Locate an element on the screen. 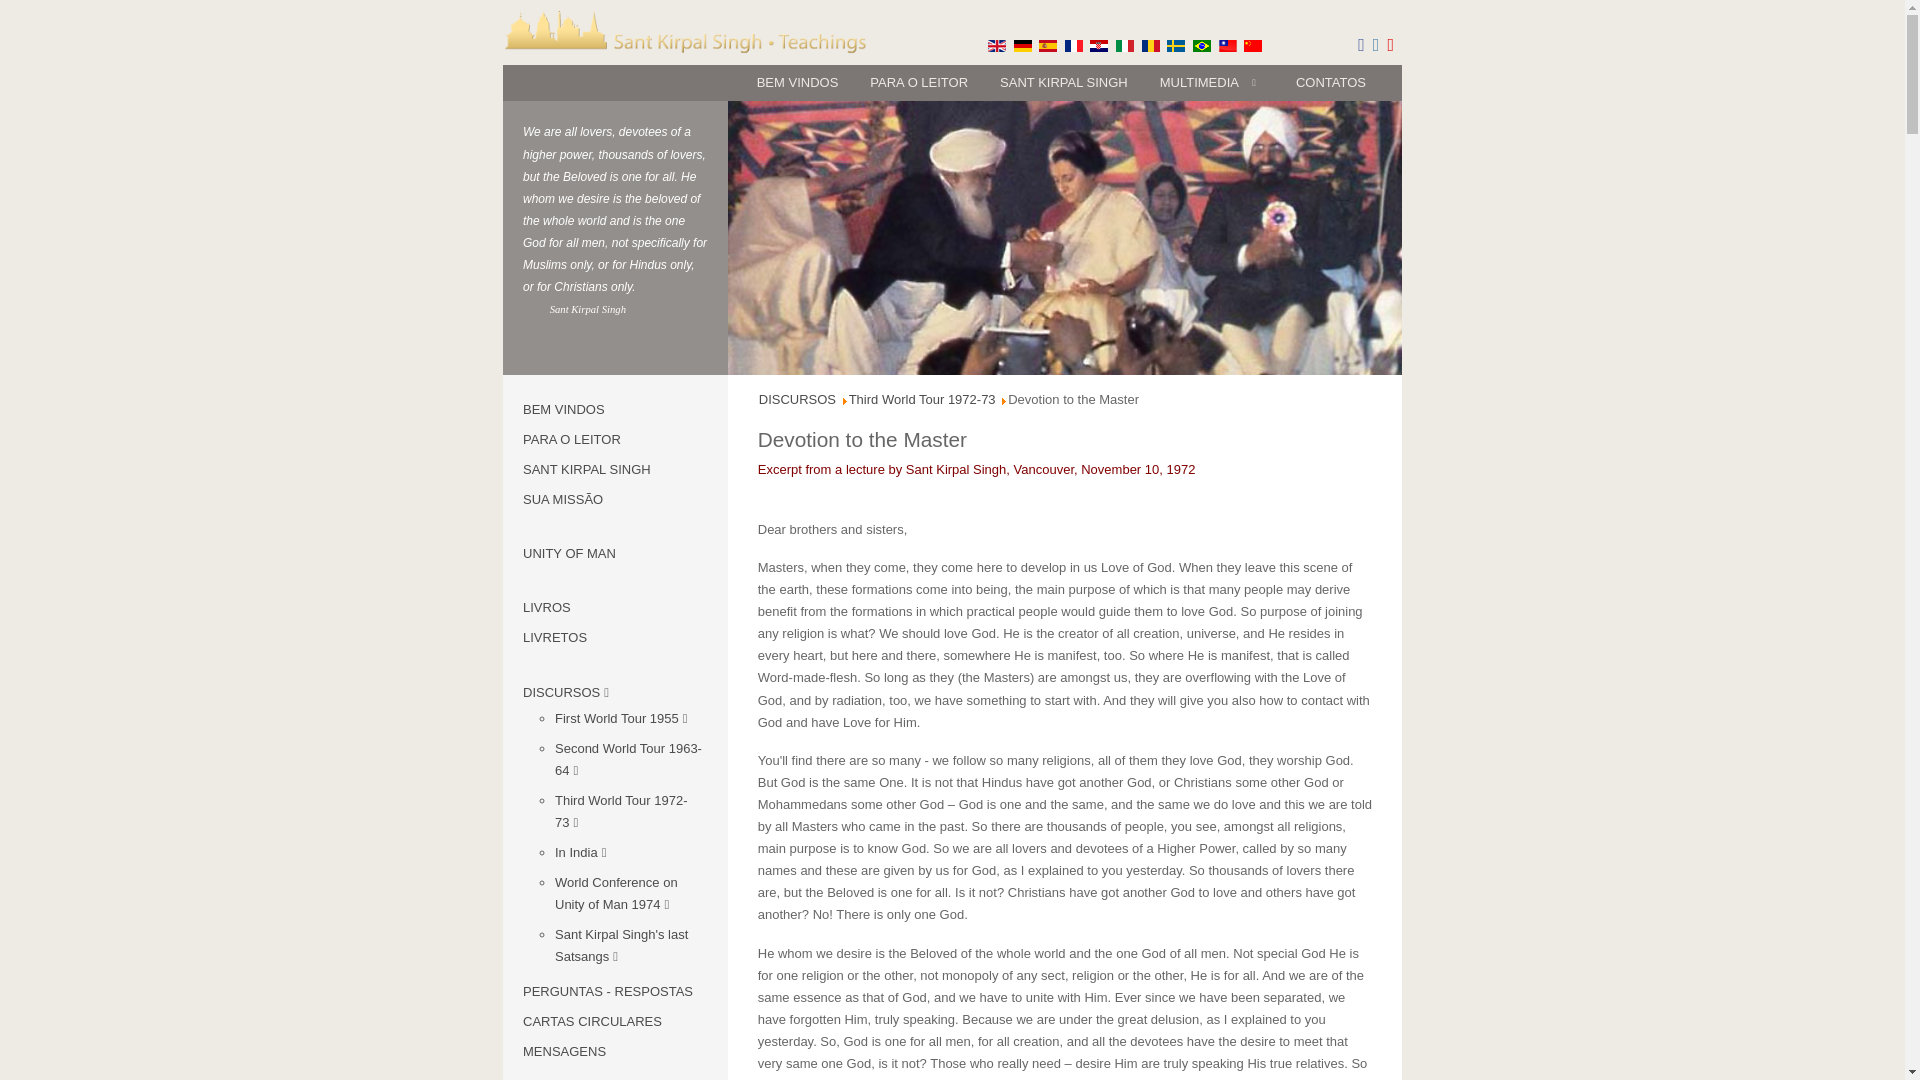  SANT KIRPAL SINGH is located at coordinates (1064, 82).